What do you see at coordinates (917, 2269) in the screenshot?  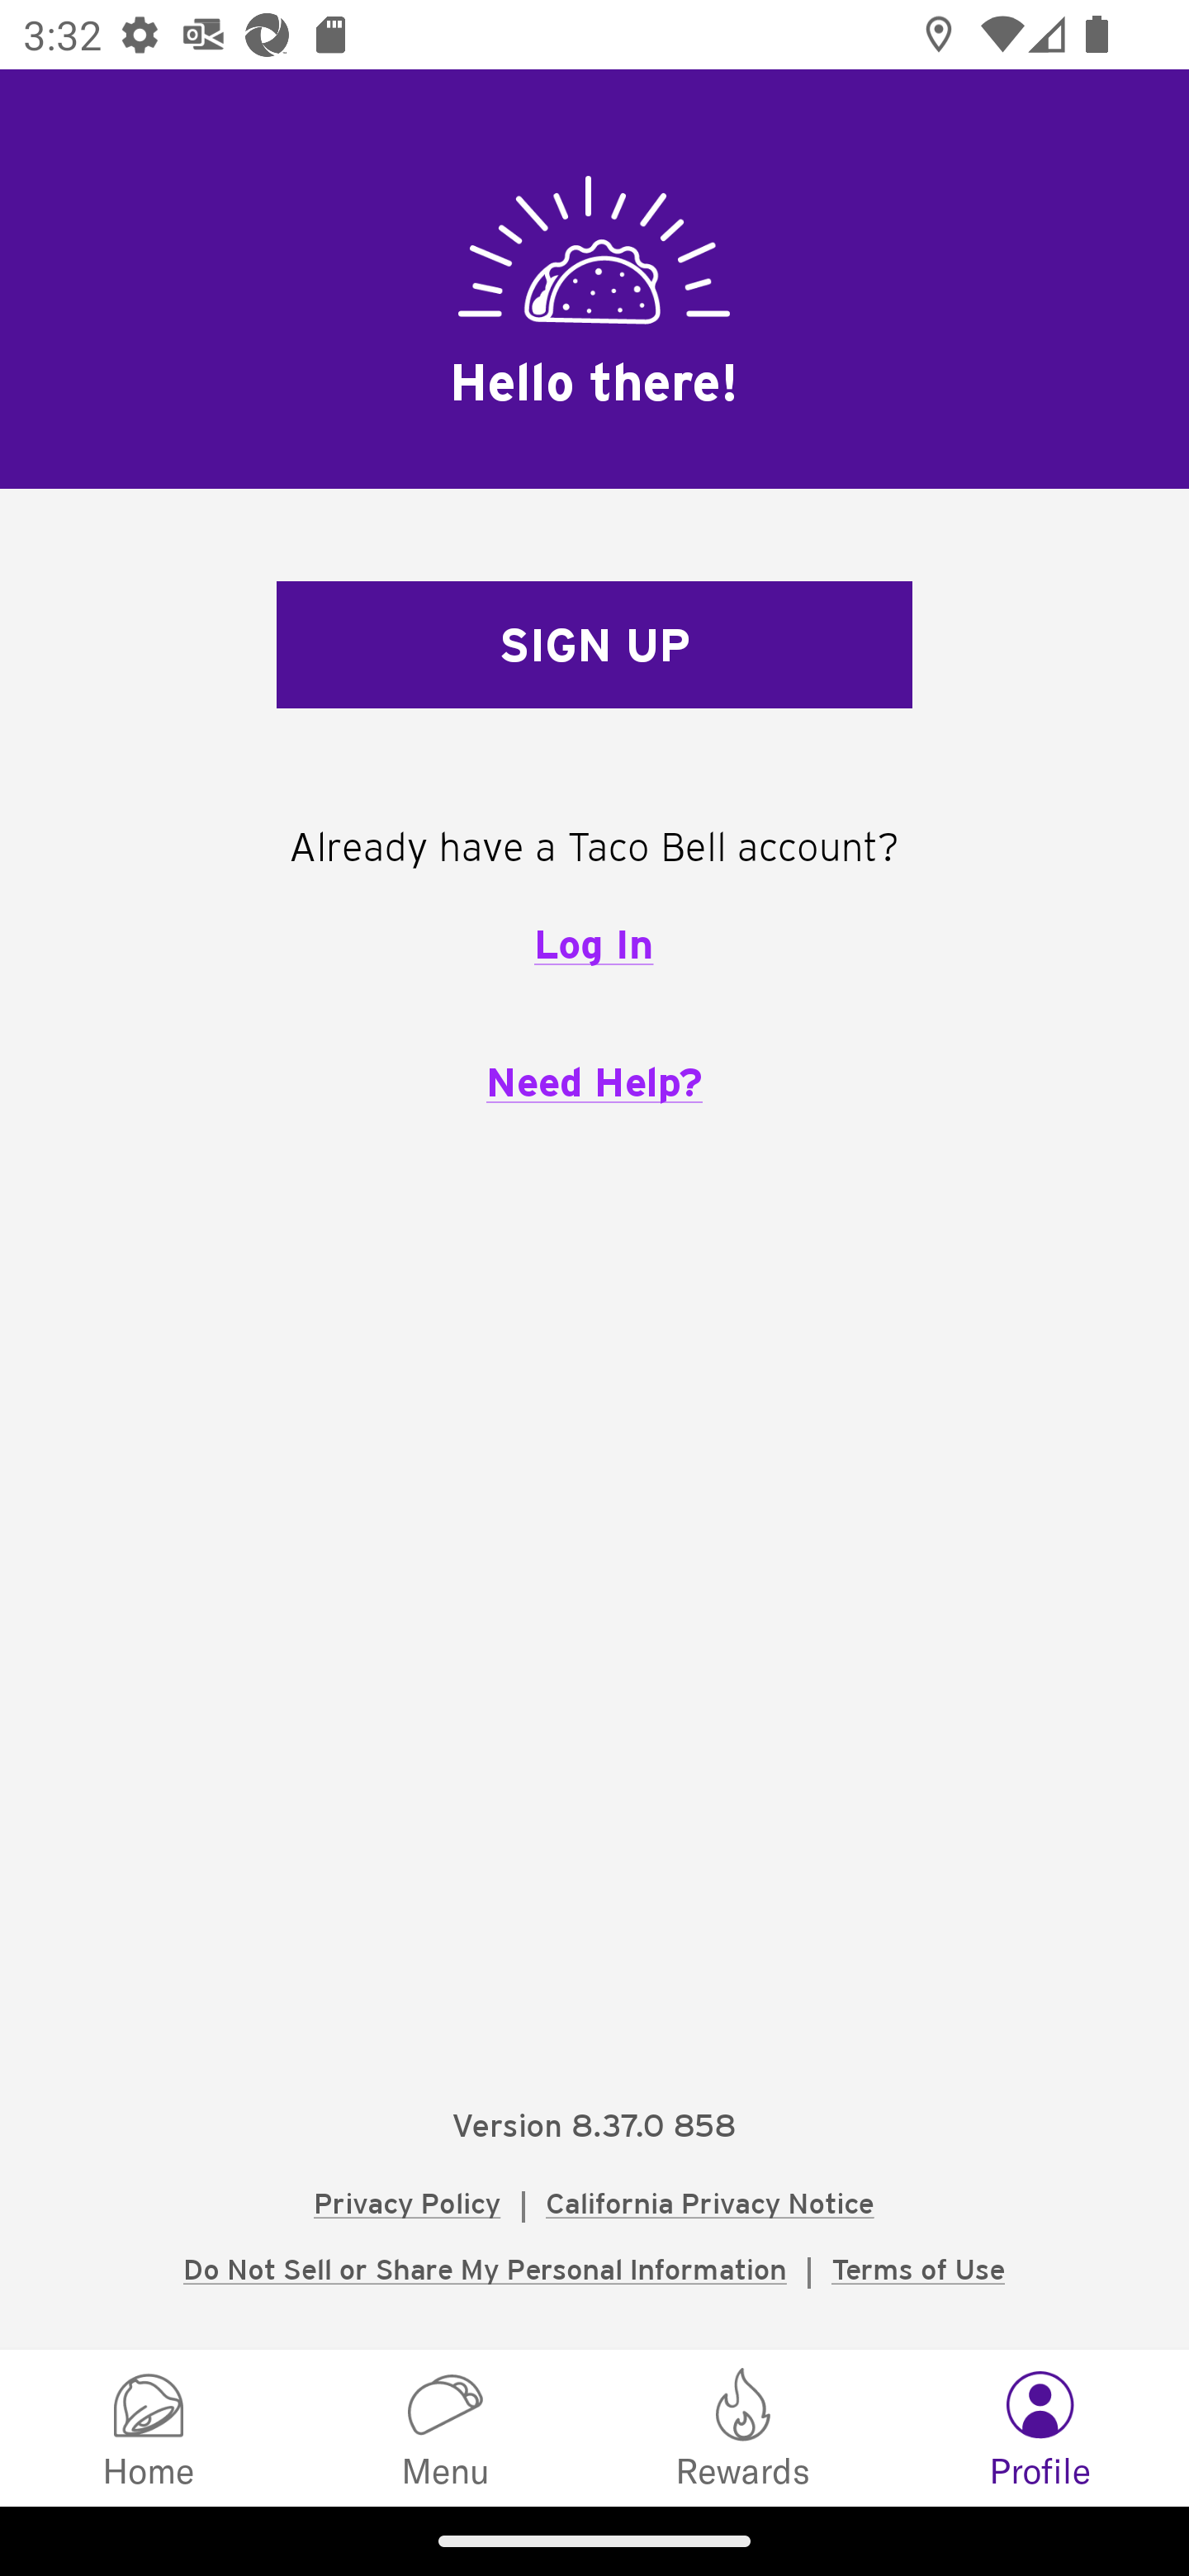 I see `Terms of Use` at bounding box center [917, 2269].